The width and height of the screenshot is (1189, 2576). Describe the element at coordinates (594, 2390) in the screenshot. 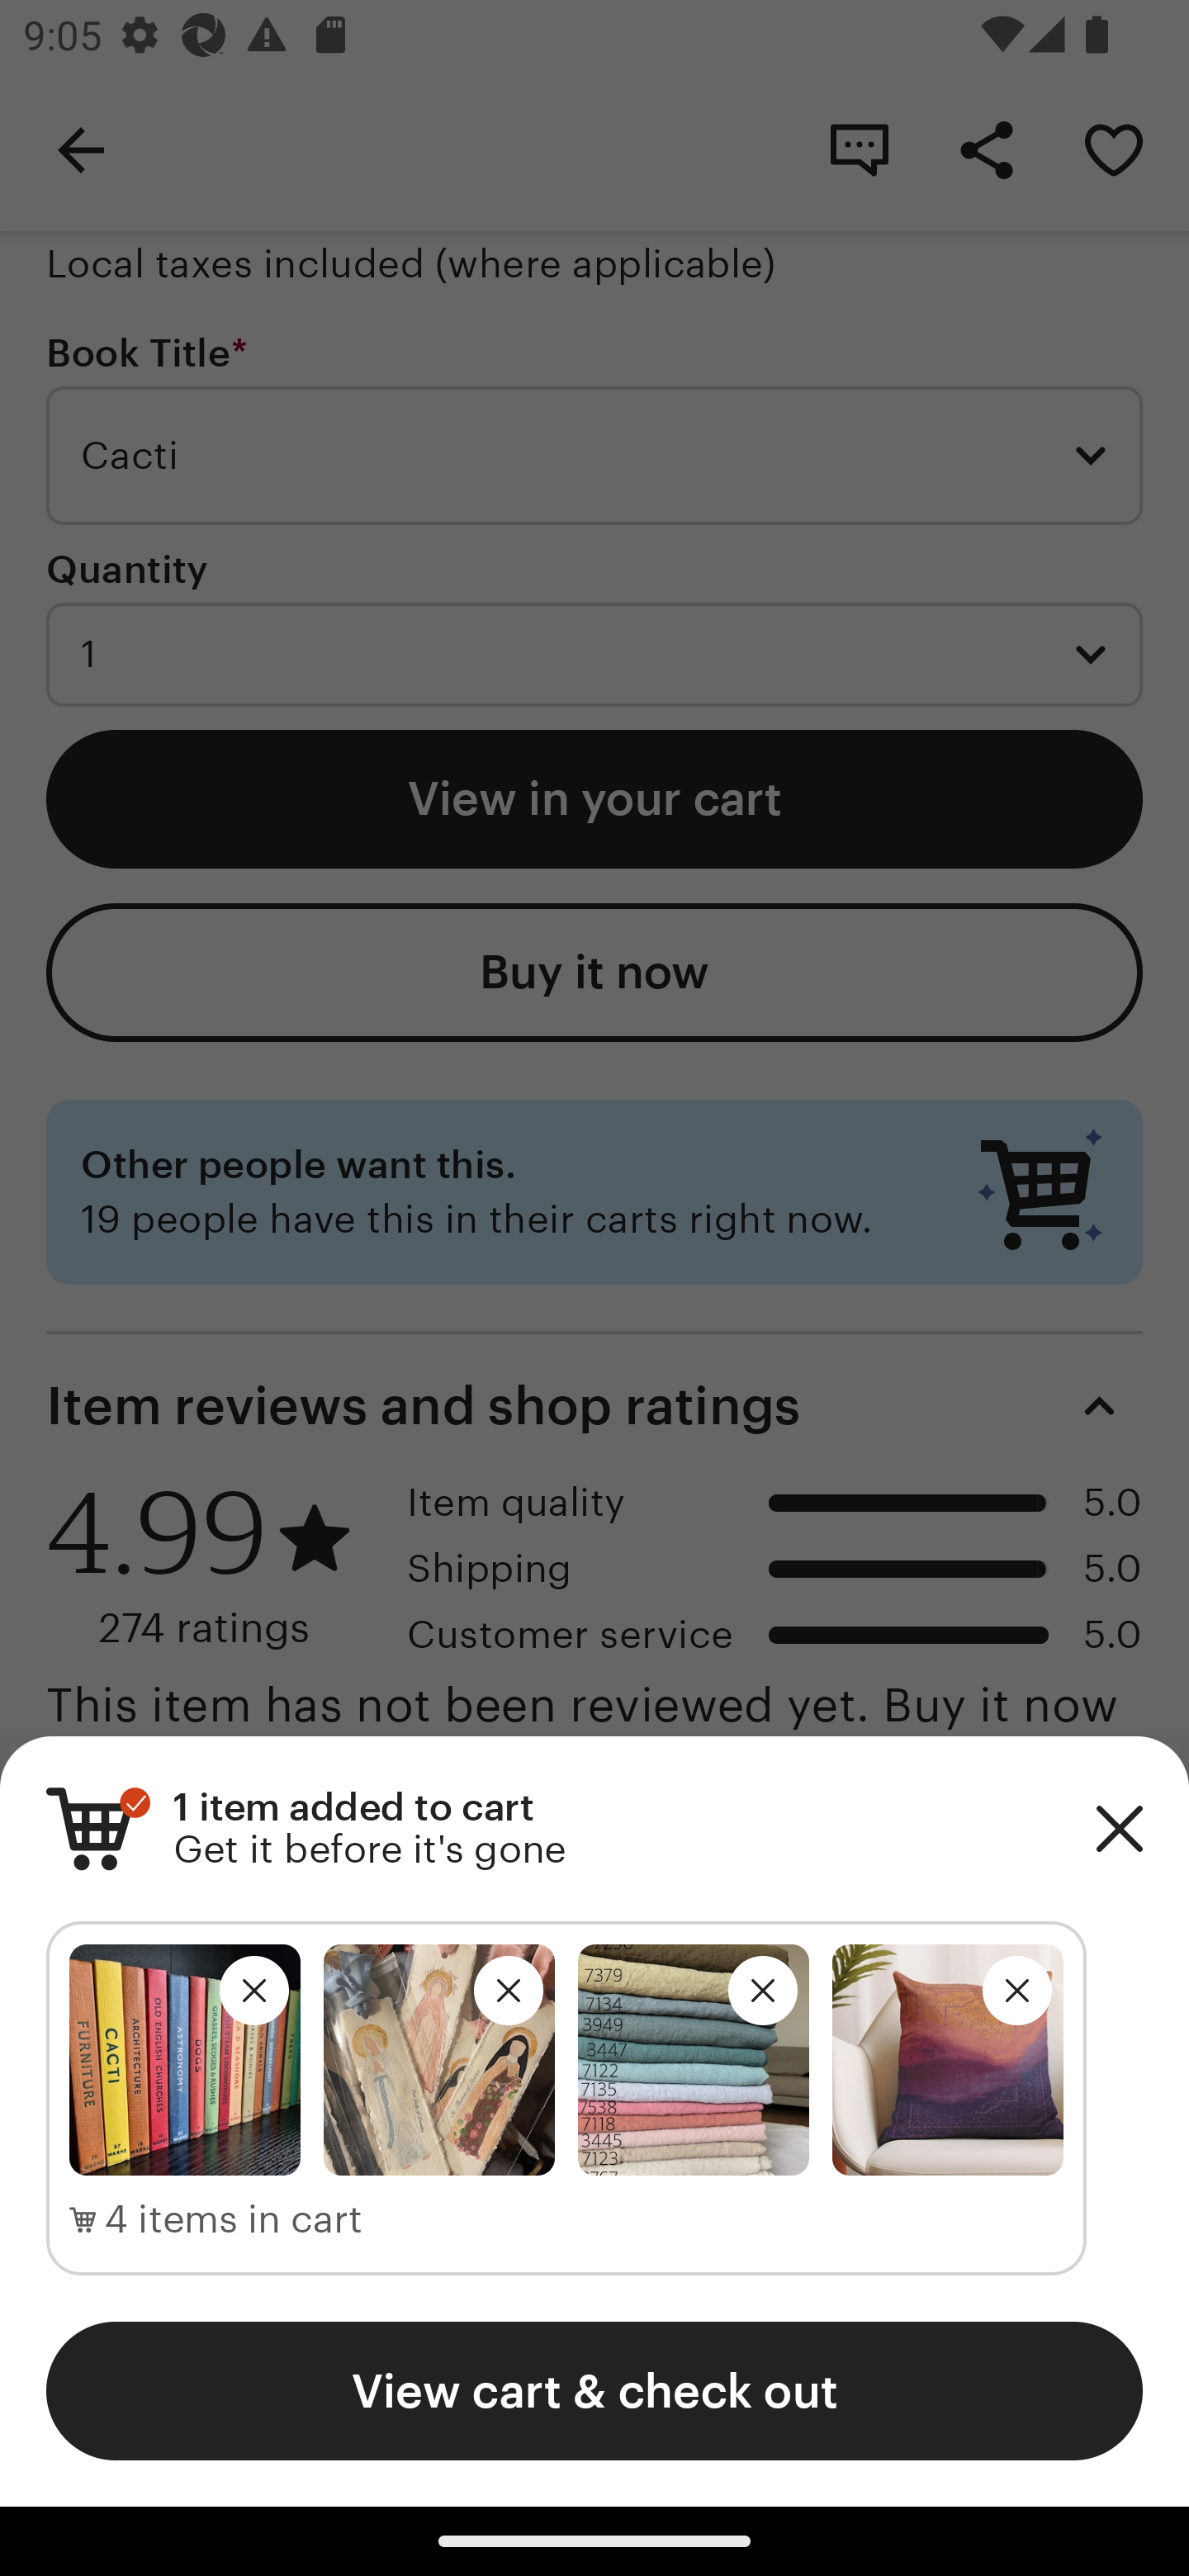

I see `View cart & check out` at that location.